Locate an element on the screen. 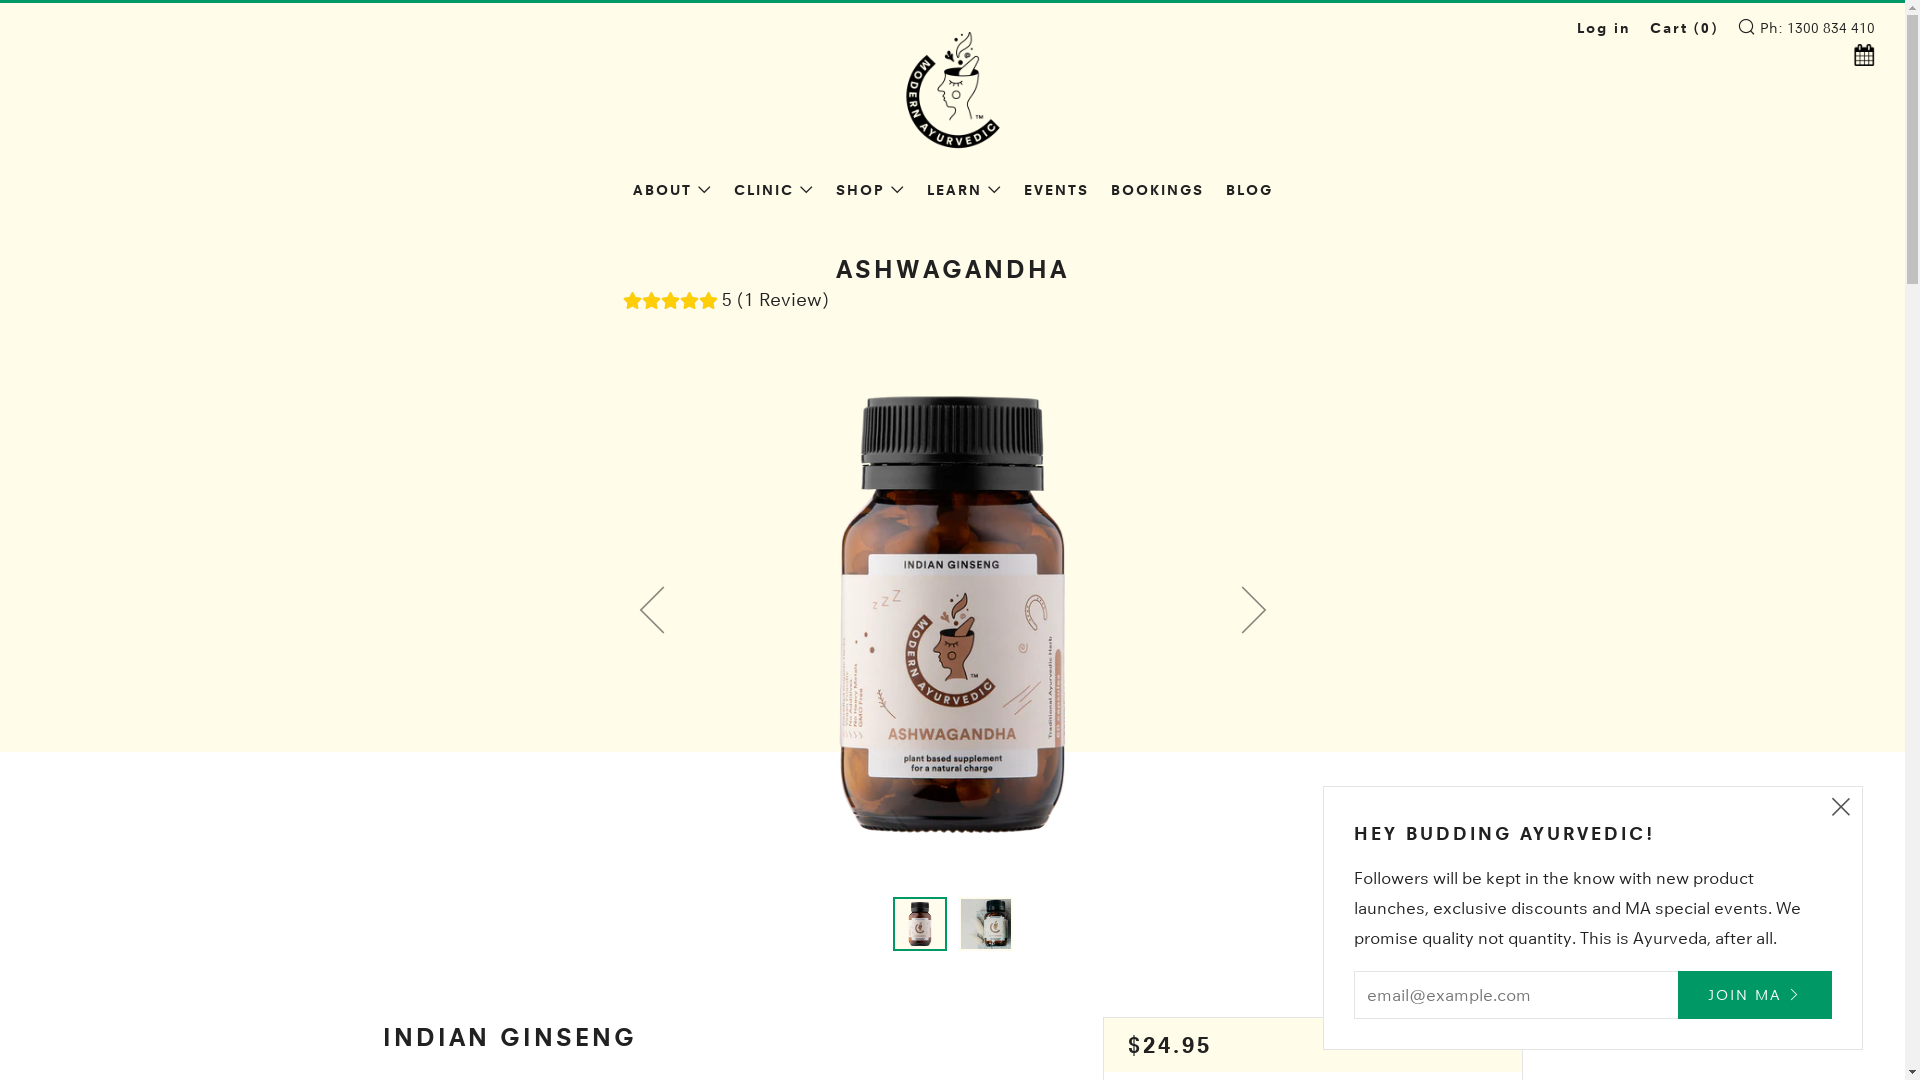  Product image 1 is located at coordinates (919, 924).